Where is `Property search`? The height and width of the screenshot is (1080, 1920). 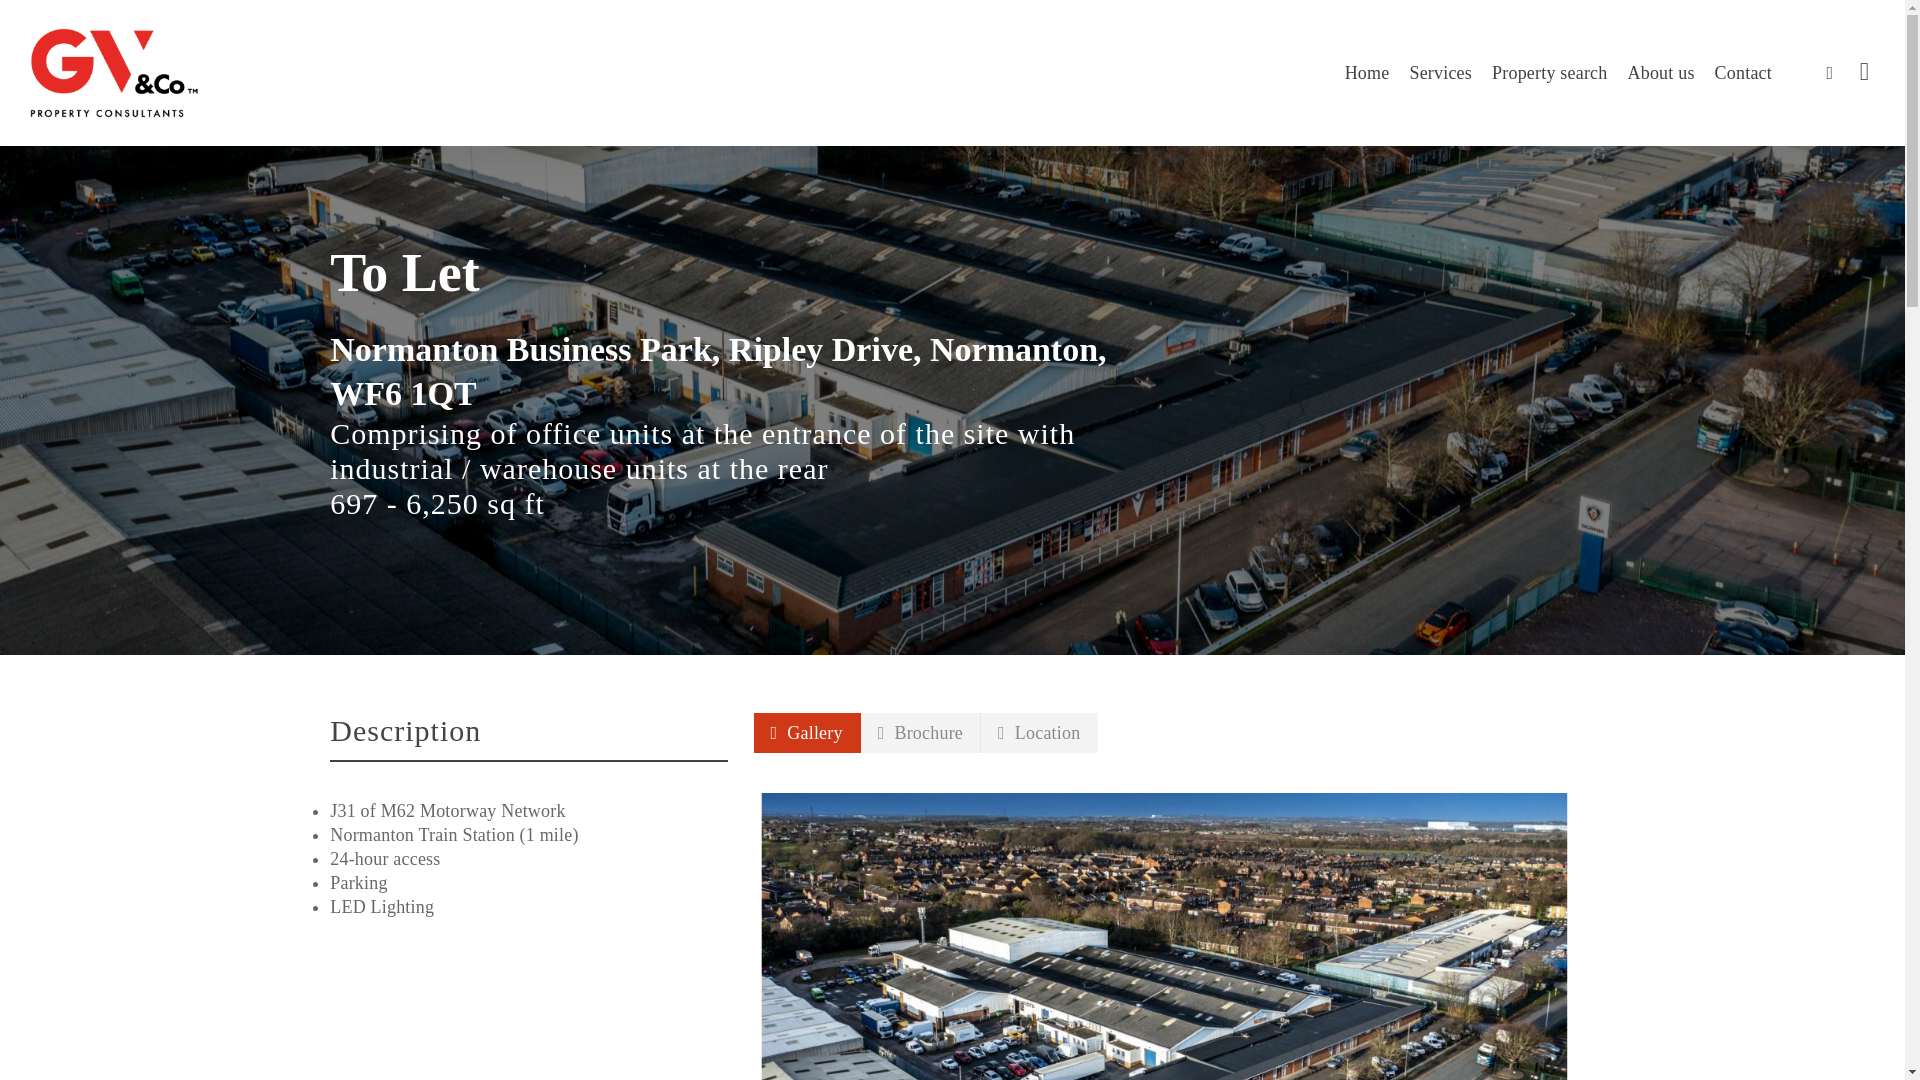 Property search is located at coordinates (1549, 72).